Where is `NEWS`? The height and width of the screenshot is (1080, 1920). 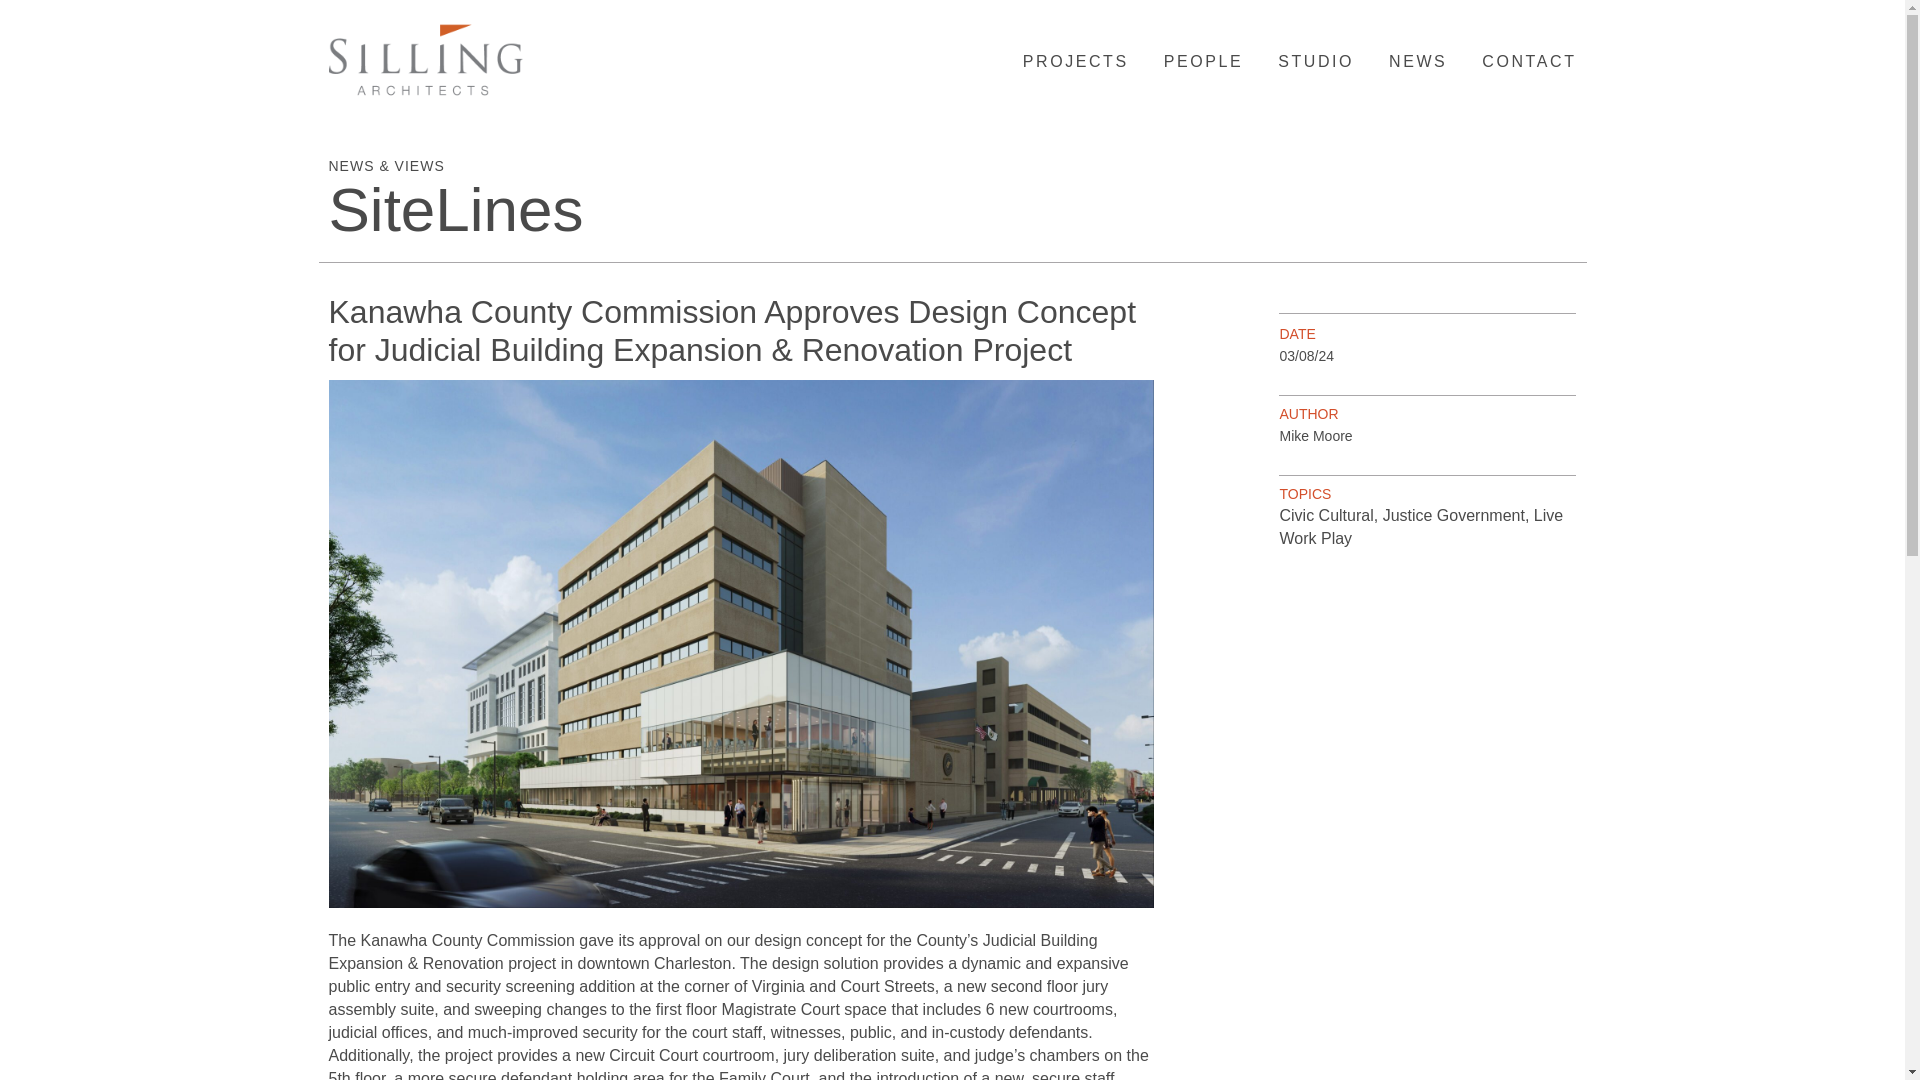 NEWS is located at coordinates (1418, 61).